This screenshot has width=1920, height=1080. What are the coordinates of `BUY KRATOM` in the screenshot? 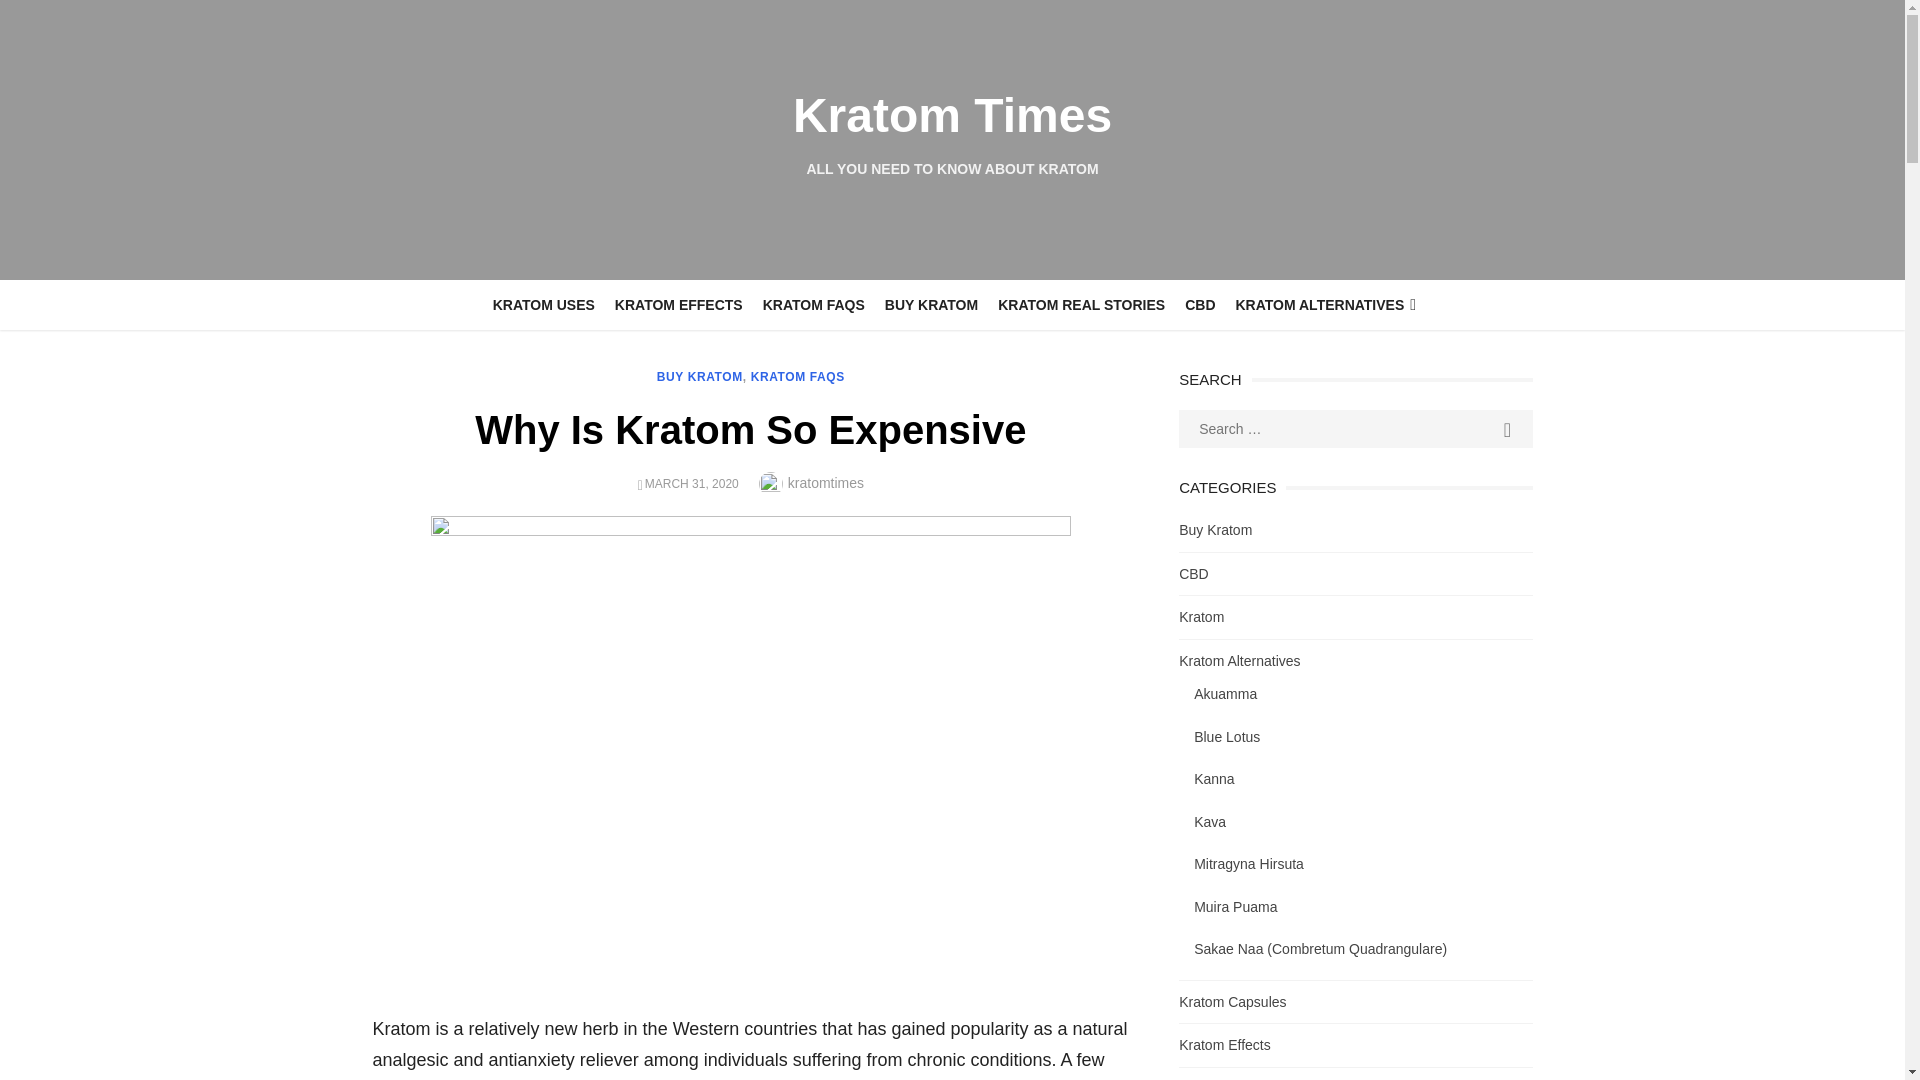 It's located at (700, 377).